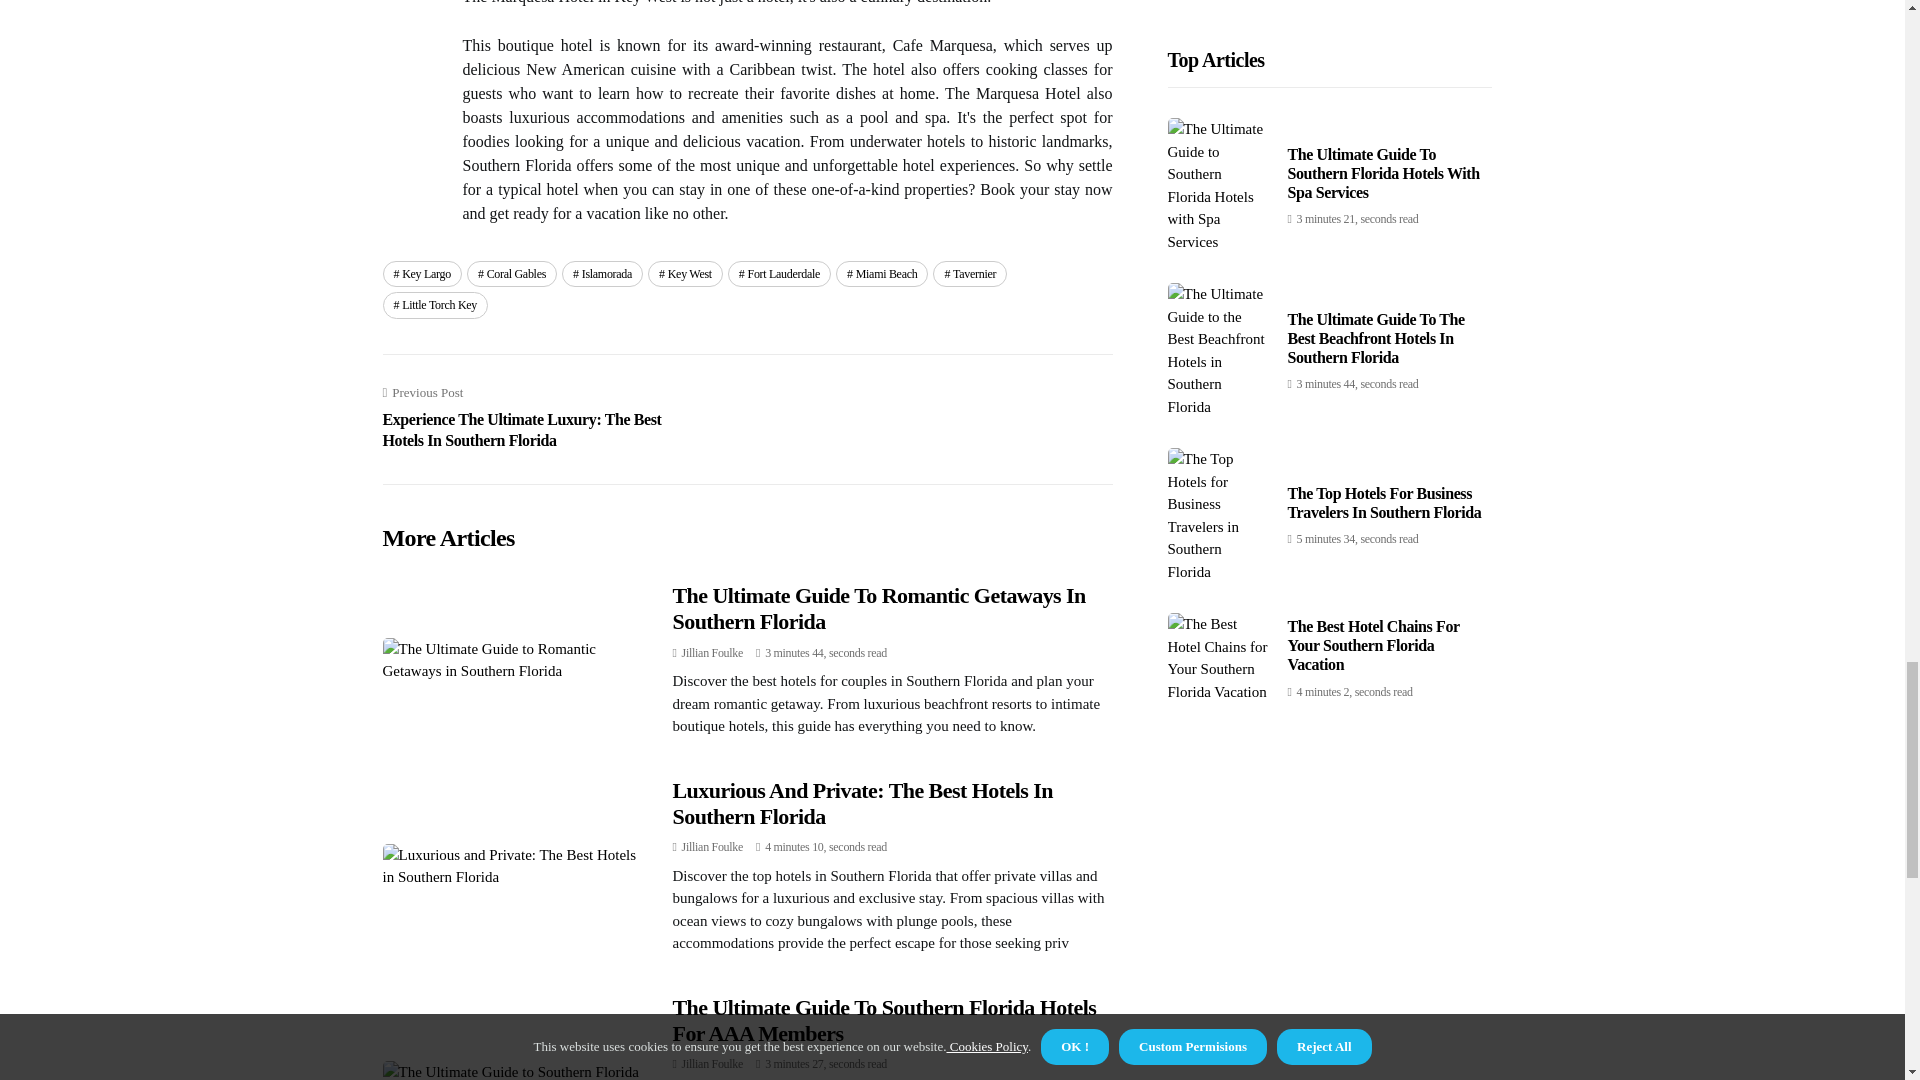 Image resolution: width=1920 pixels, height=1080 pixels. What do you see at coordinates (421, 274) in the screenshot?
I see `Key Largo` at bounding box center [421, 274].